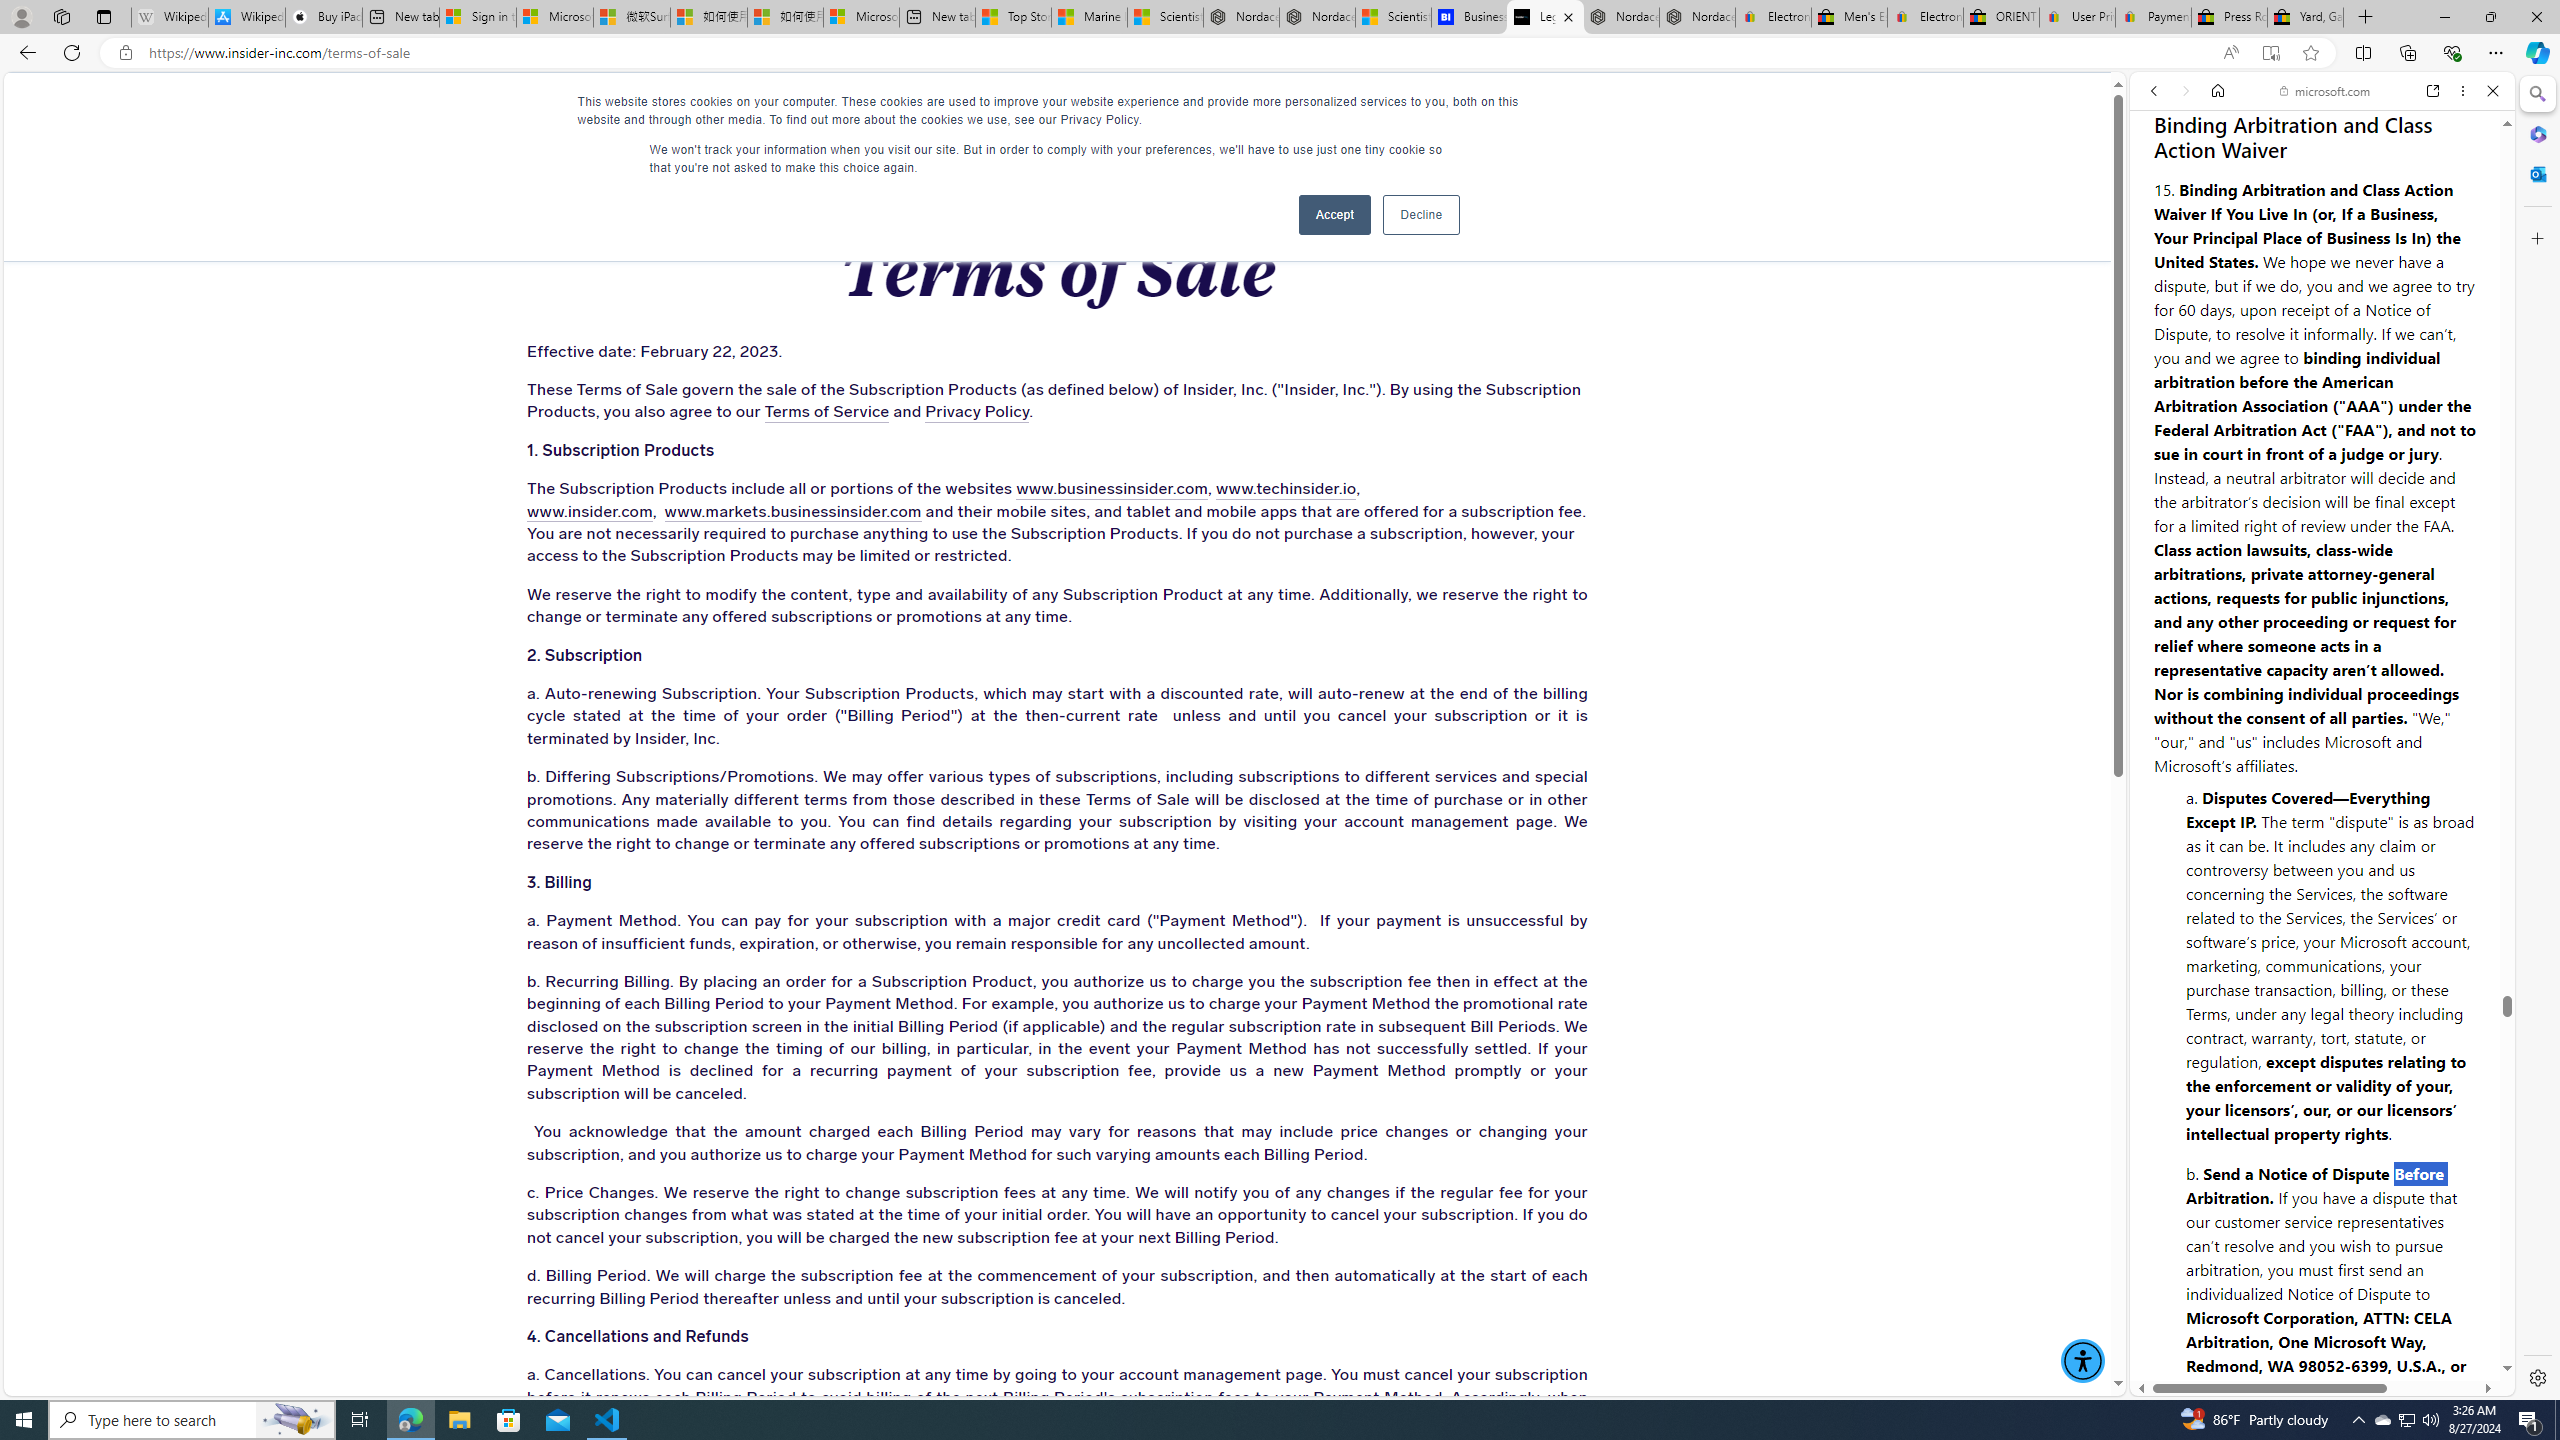  What do you see at coordinates (1420, 214) in the screenshot?
I see `Decline` at bounding box center [1420, 214].